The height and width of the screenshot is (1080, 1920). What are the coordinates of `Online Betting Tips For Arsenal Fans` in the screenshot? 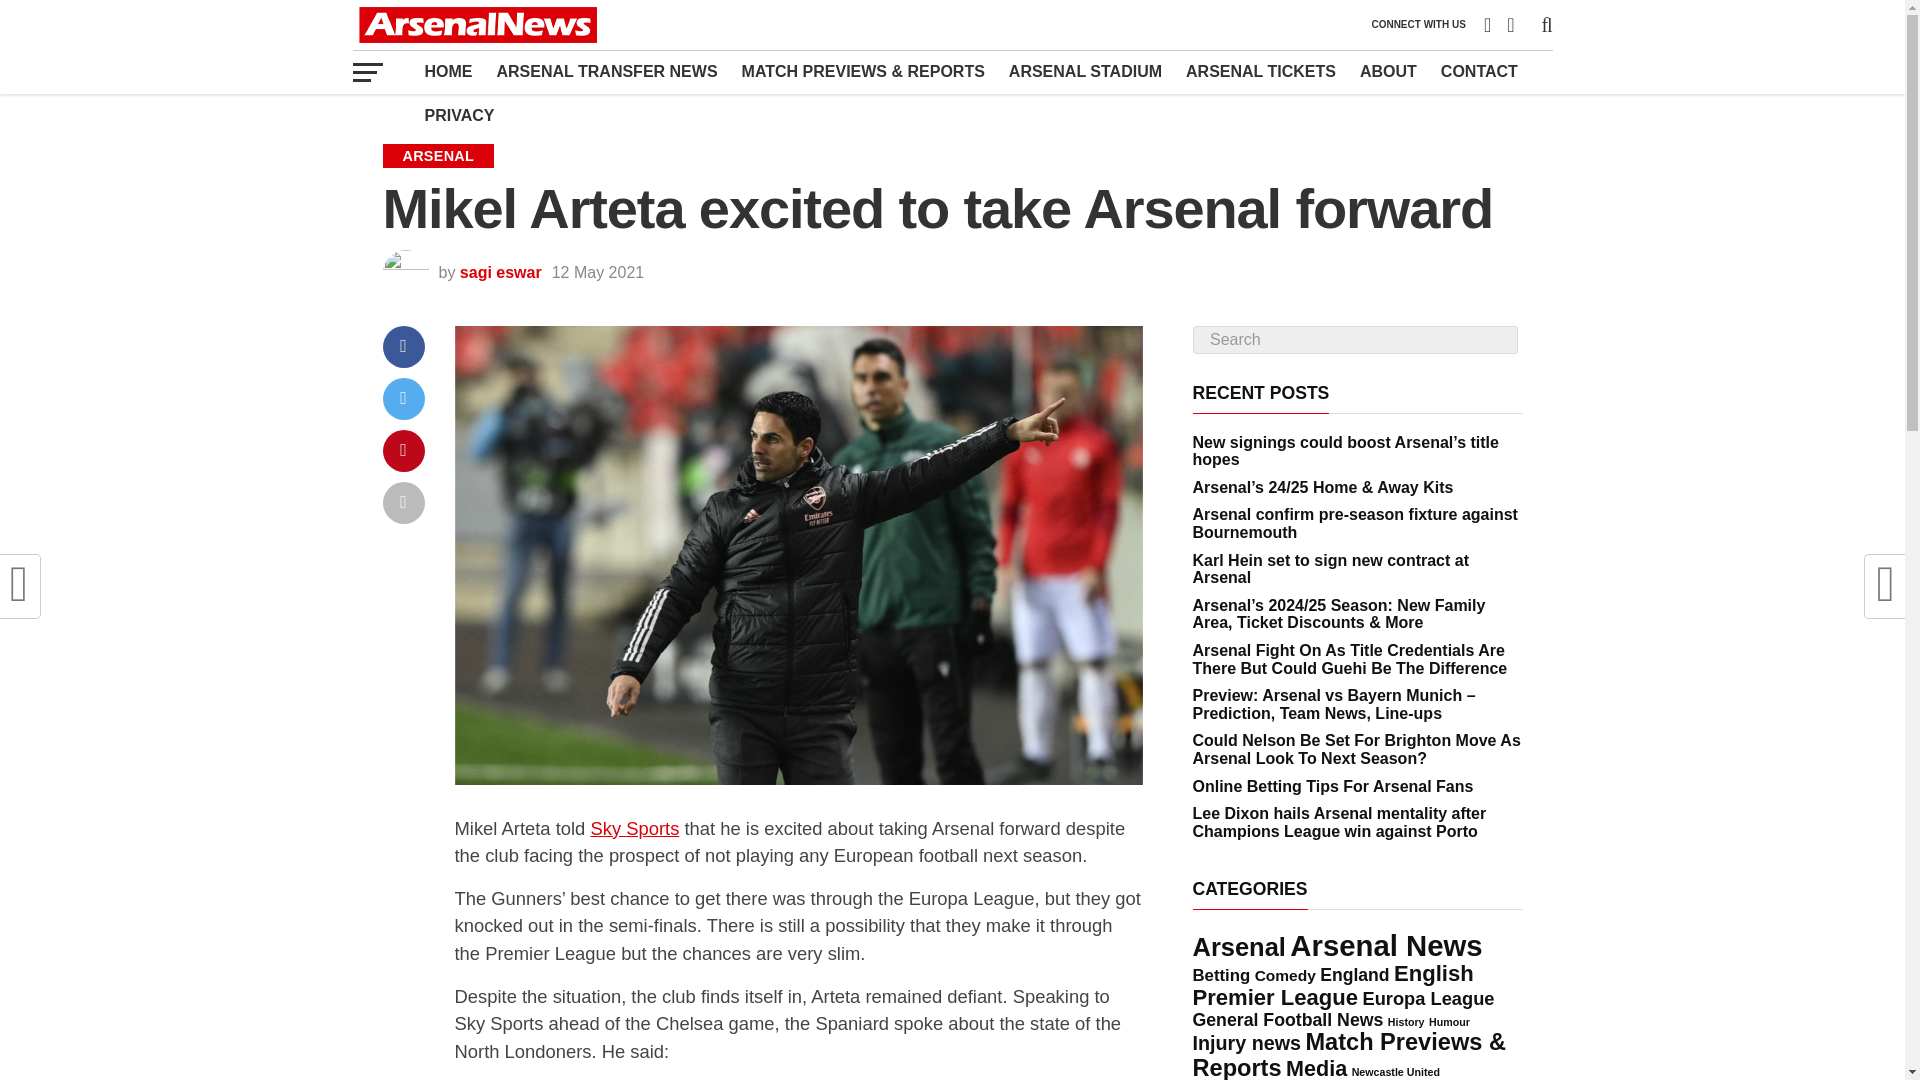 It's located at (1332, 786).